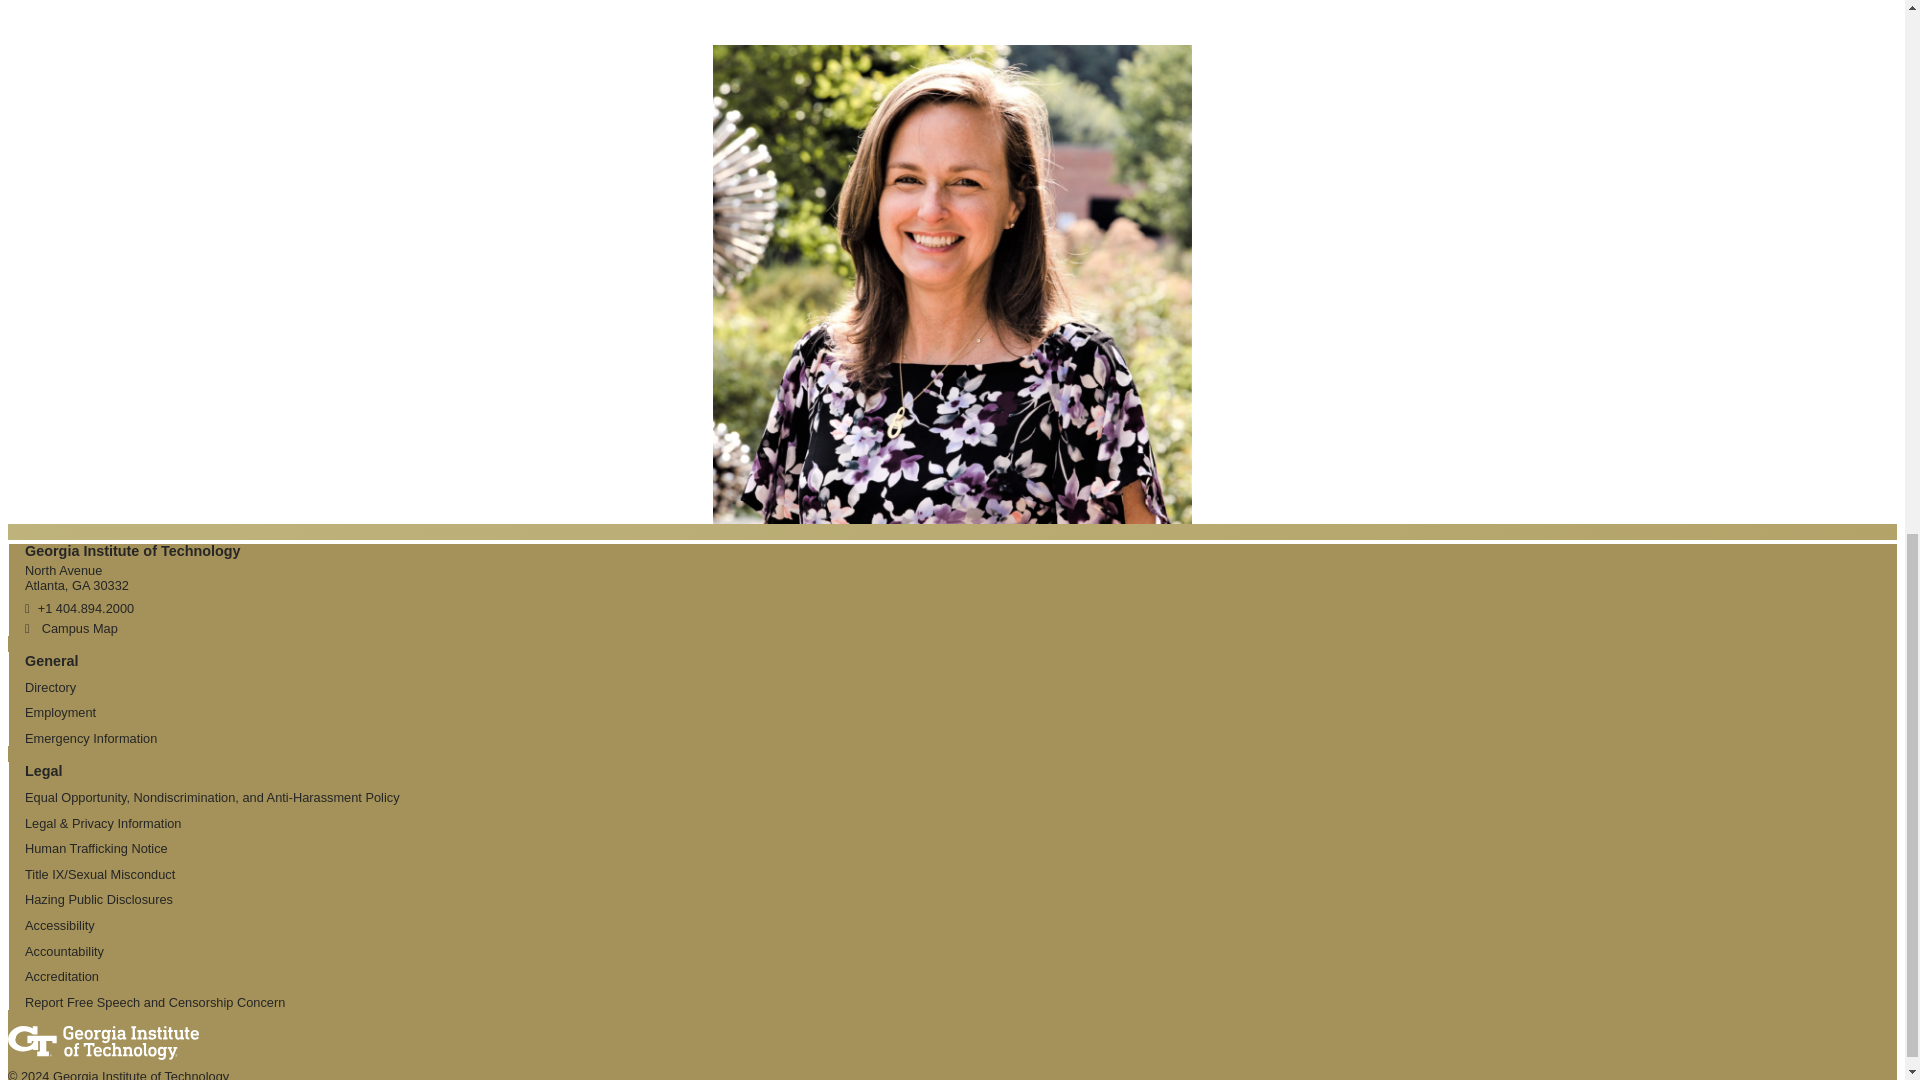 The width and height of the screenshot is (1920, 1080). Describe the element at coordinates (51, 660) in the screenshot. I see `General Main Menu Category` at that location.